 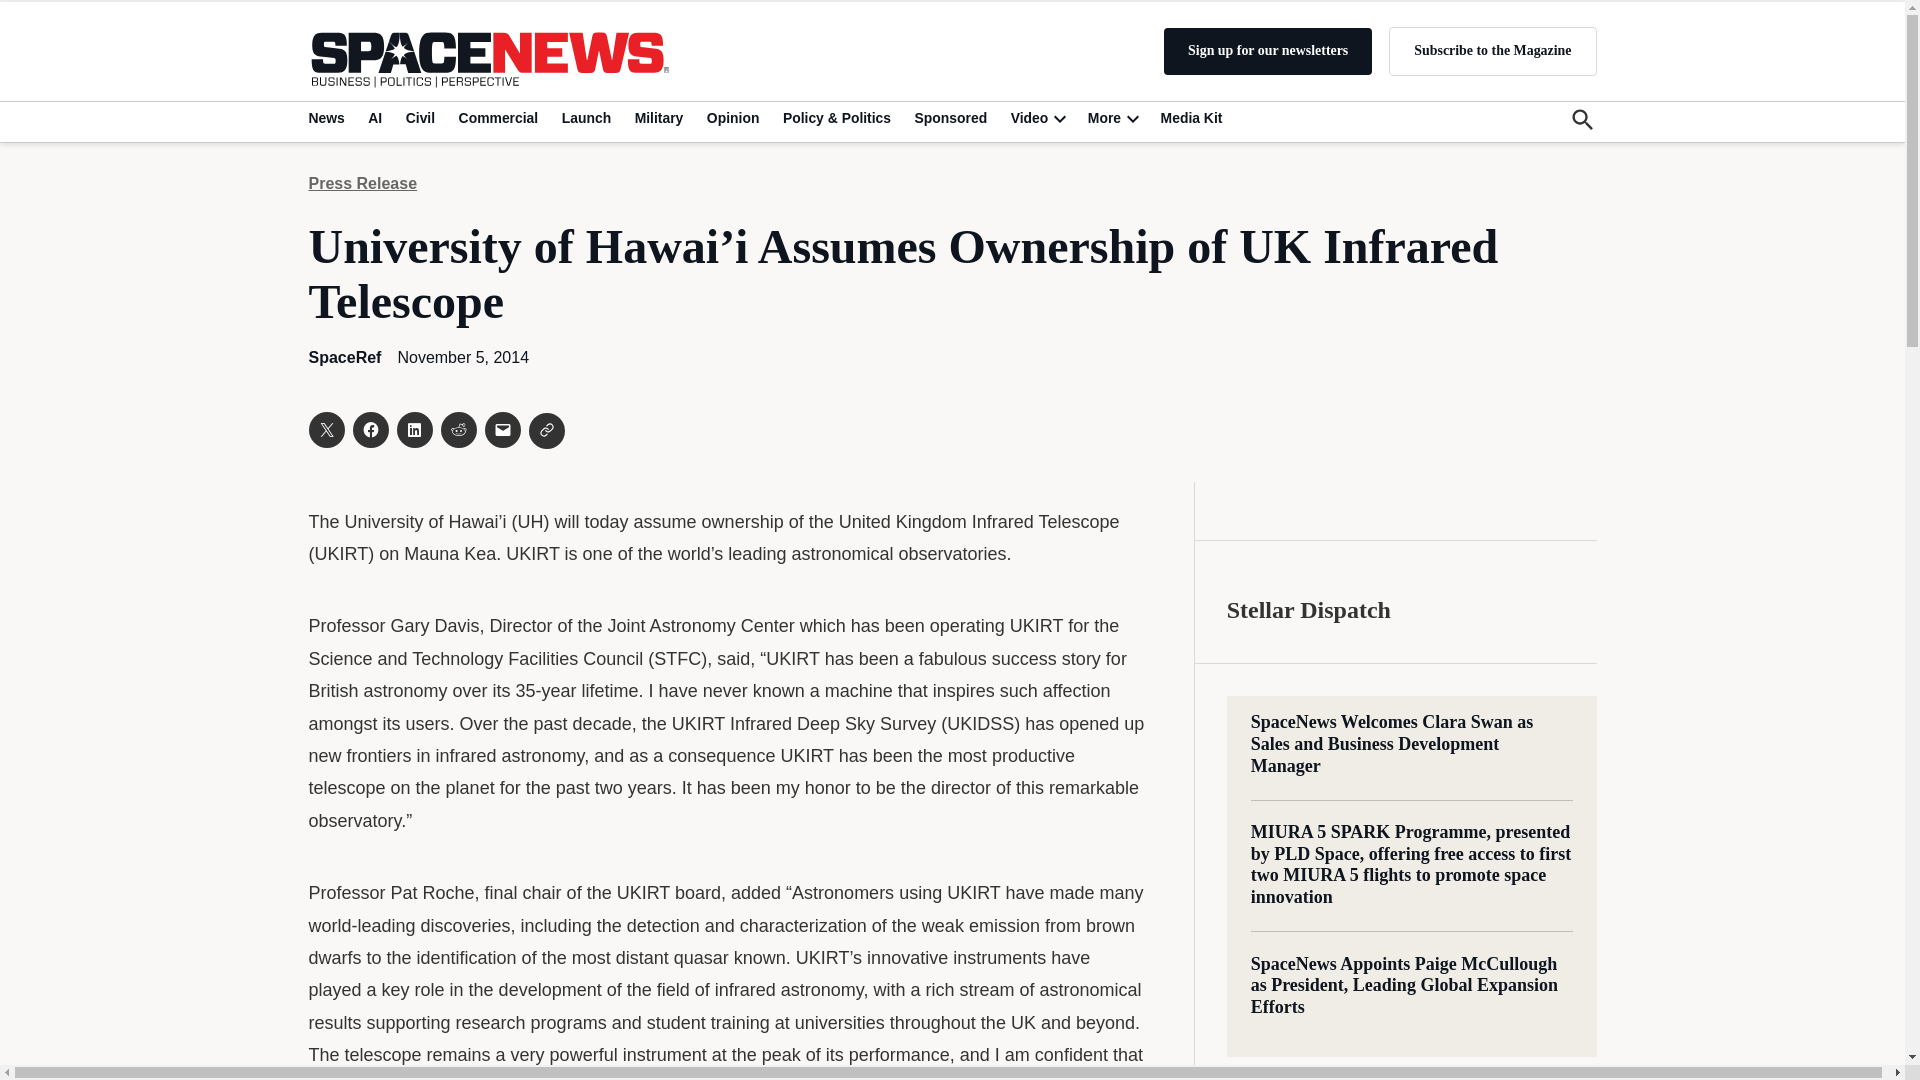 What do you see at coordinates (1268, 51) in the screenshot?
I see `Sign up for our newsletters` at bounding box center [1268, 51].